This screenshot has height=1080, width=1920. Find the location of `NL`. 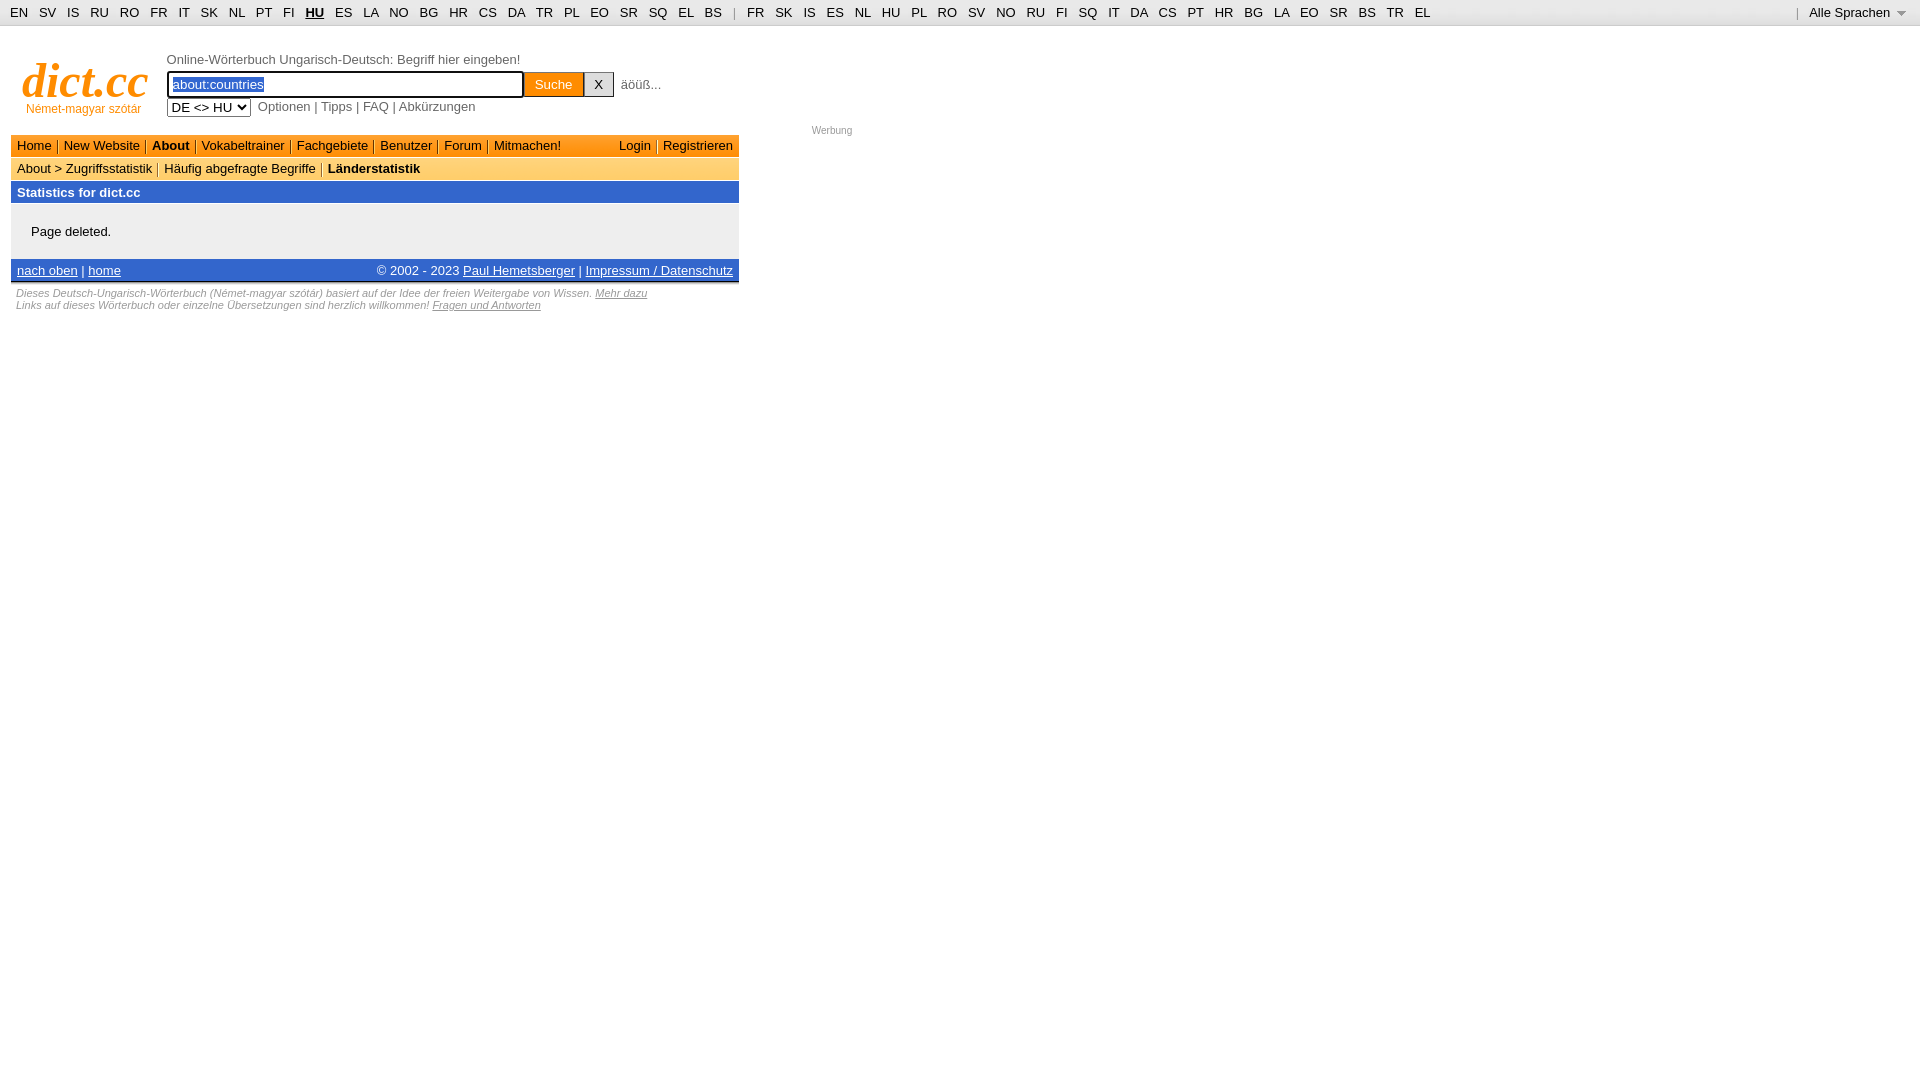

NL is located at coordinates (236, 12).